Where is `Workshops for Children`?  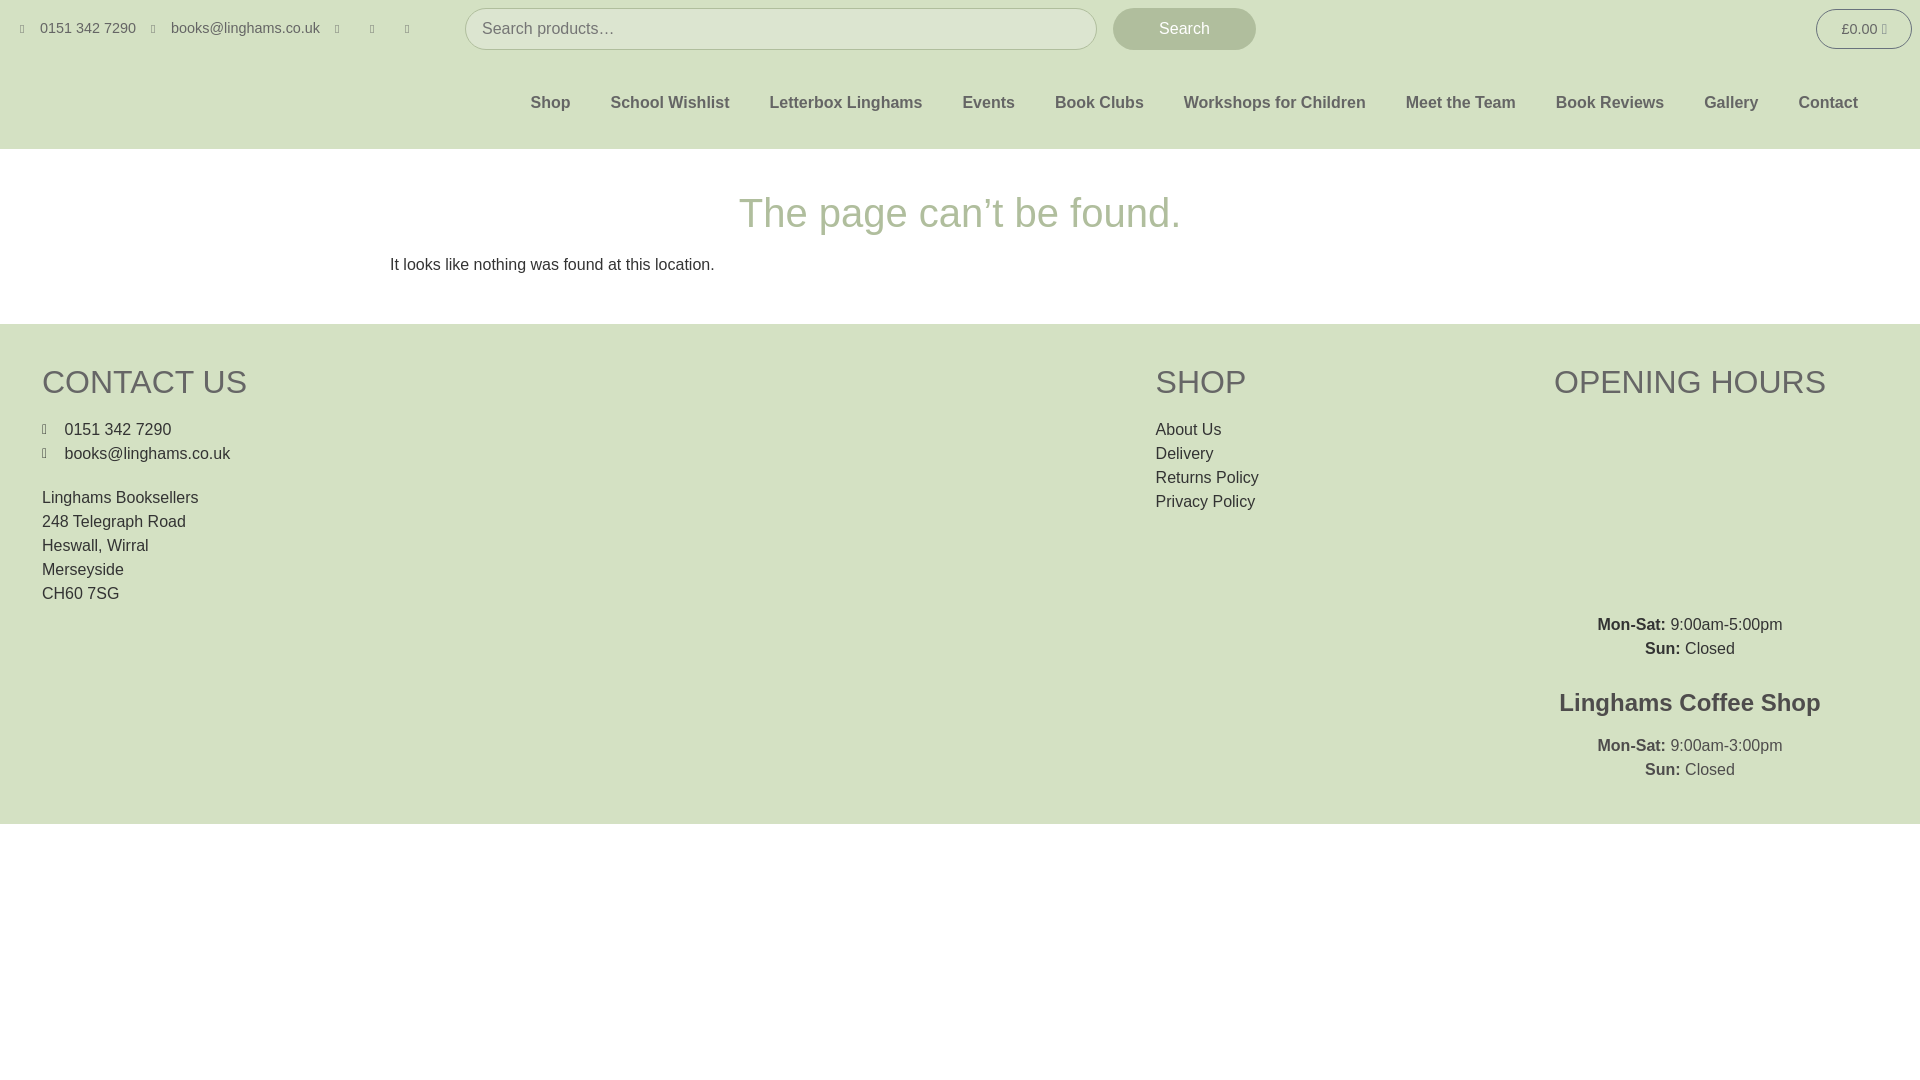 Workshops for Children is located at coordinates (1274, 103).